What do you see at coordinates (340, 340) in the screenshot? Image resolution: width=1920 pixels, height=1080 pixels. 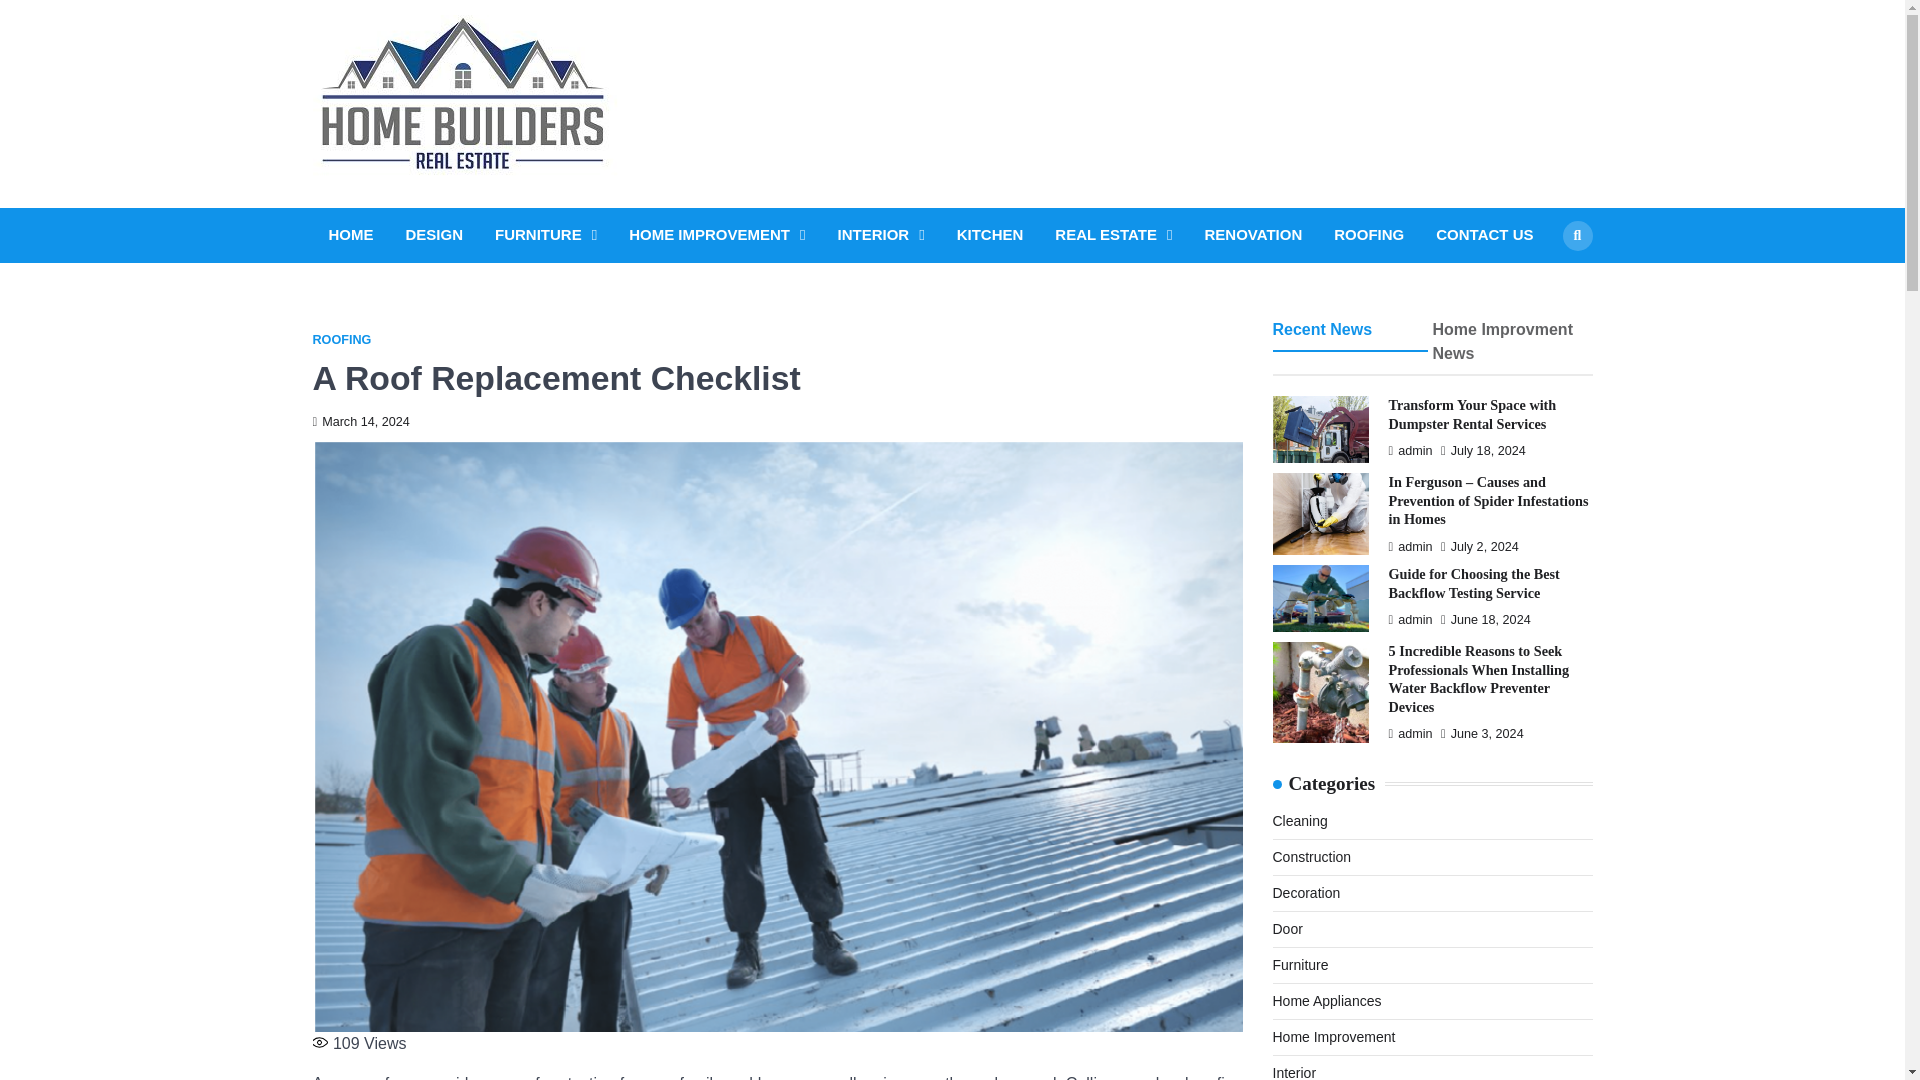 I see `ROOFING` at bounding box center [340, 340].